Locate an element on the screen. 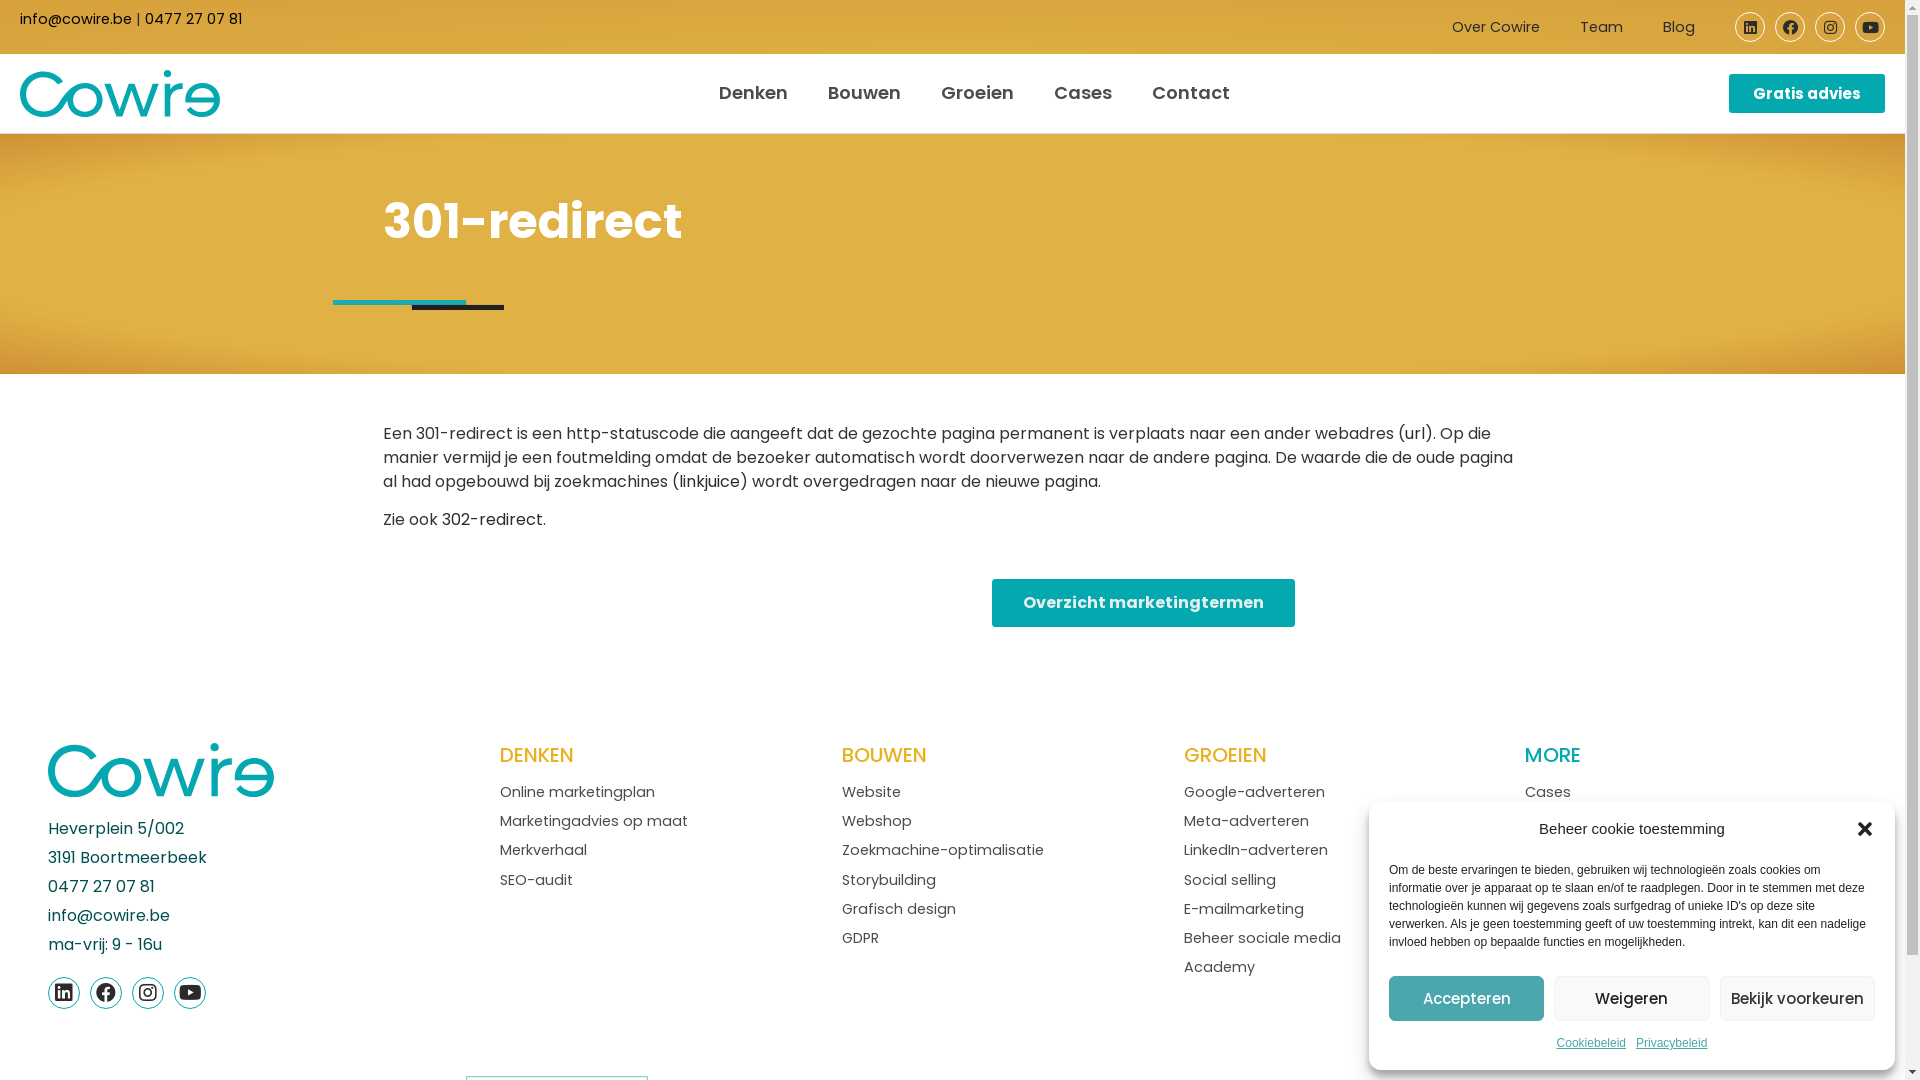 The height and width of the screenshot is (1080, 1920). Gratis advies is located at coordinates (1807, 94).